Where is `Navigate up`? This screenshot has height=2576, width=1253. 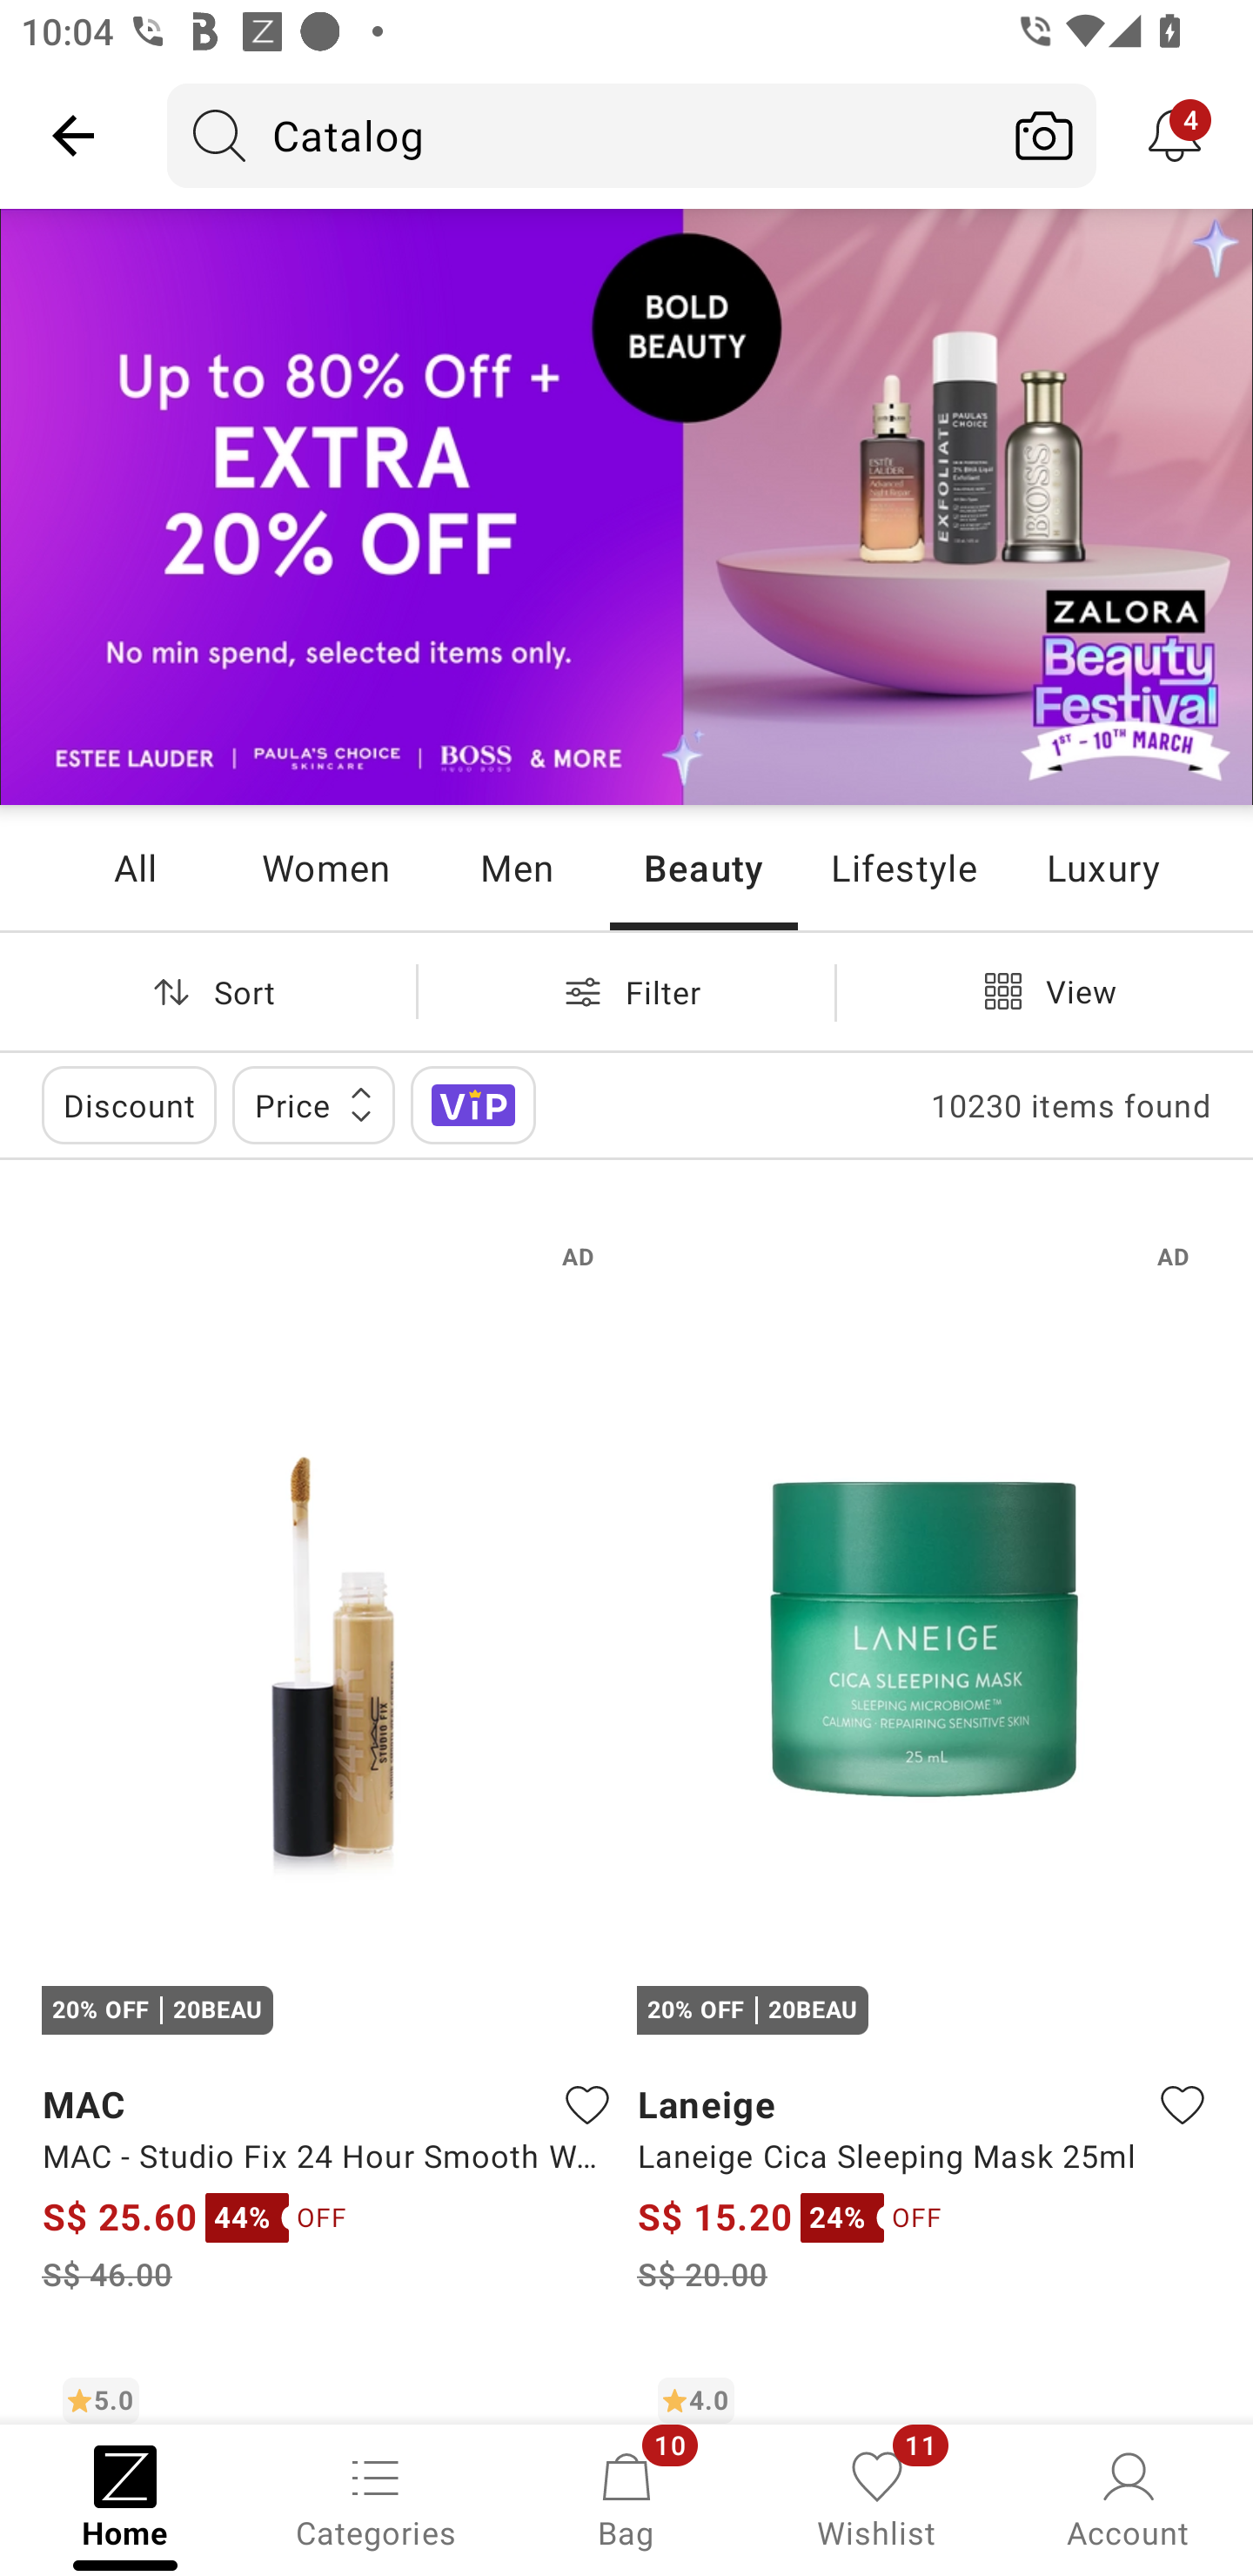 Navigate up is located at coordinates (73, 135).